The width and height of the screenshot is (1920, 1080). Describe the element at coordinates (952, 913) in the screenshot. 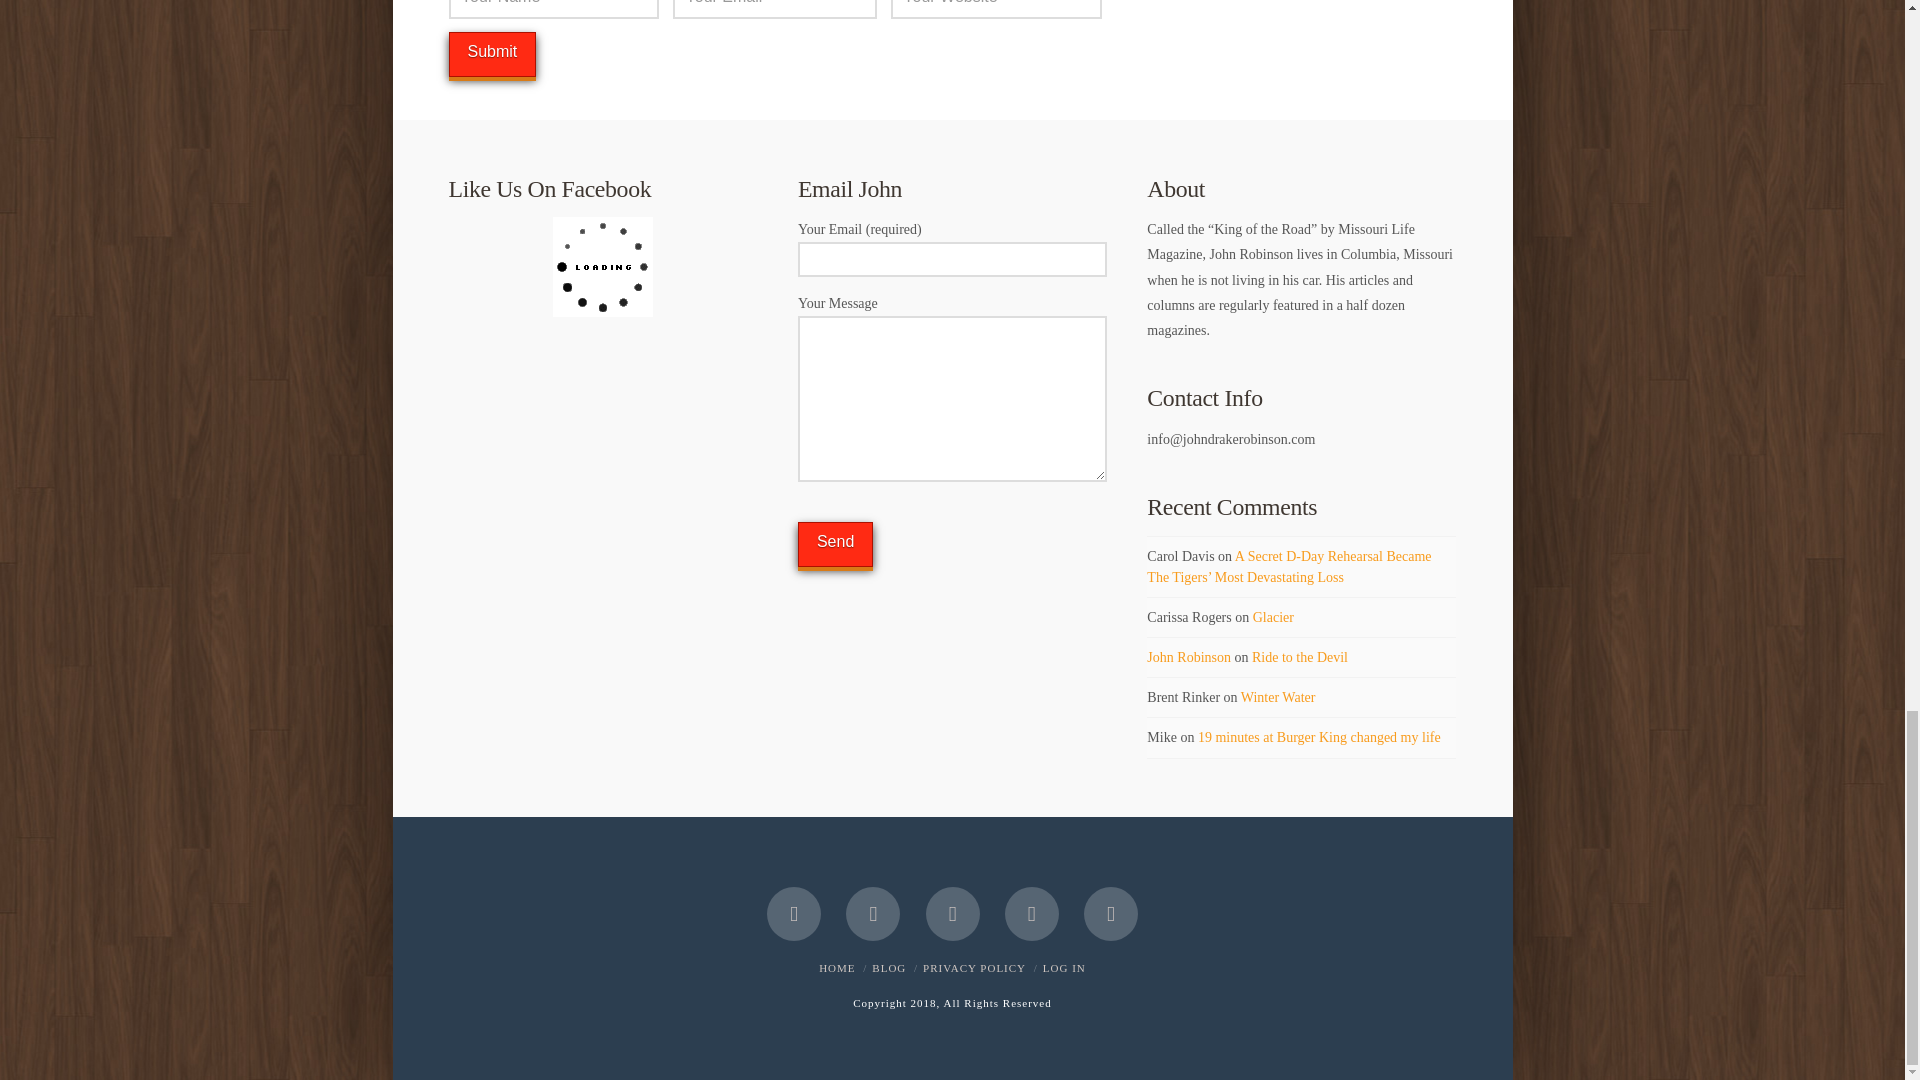

I see `LinkedIn` at that location.